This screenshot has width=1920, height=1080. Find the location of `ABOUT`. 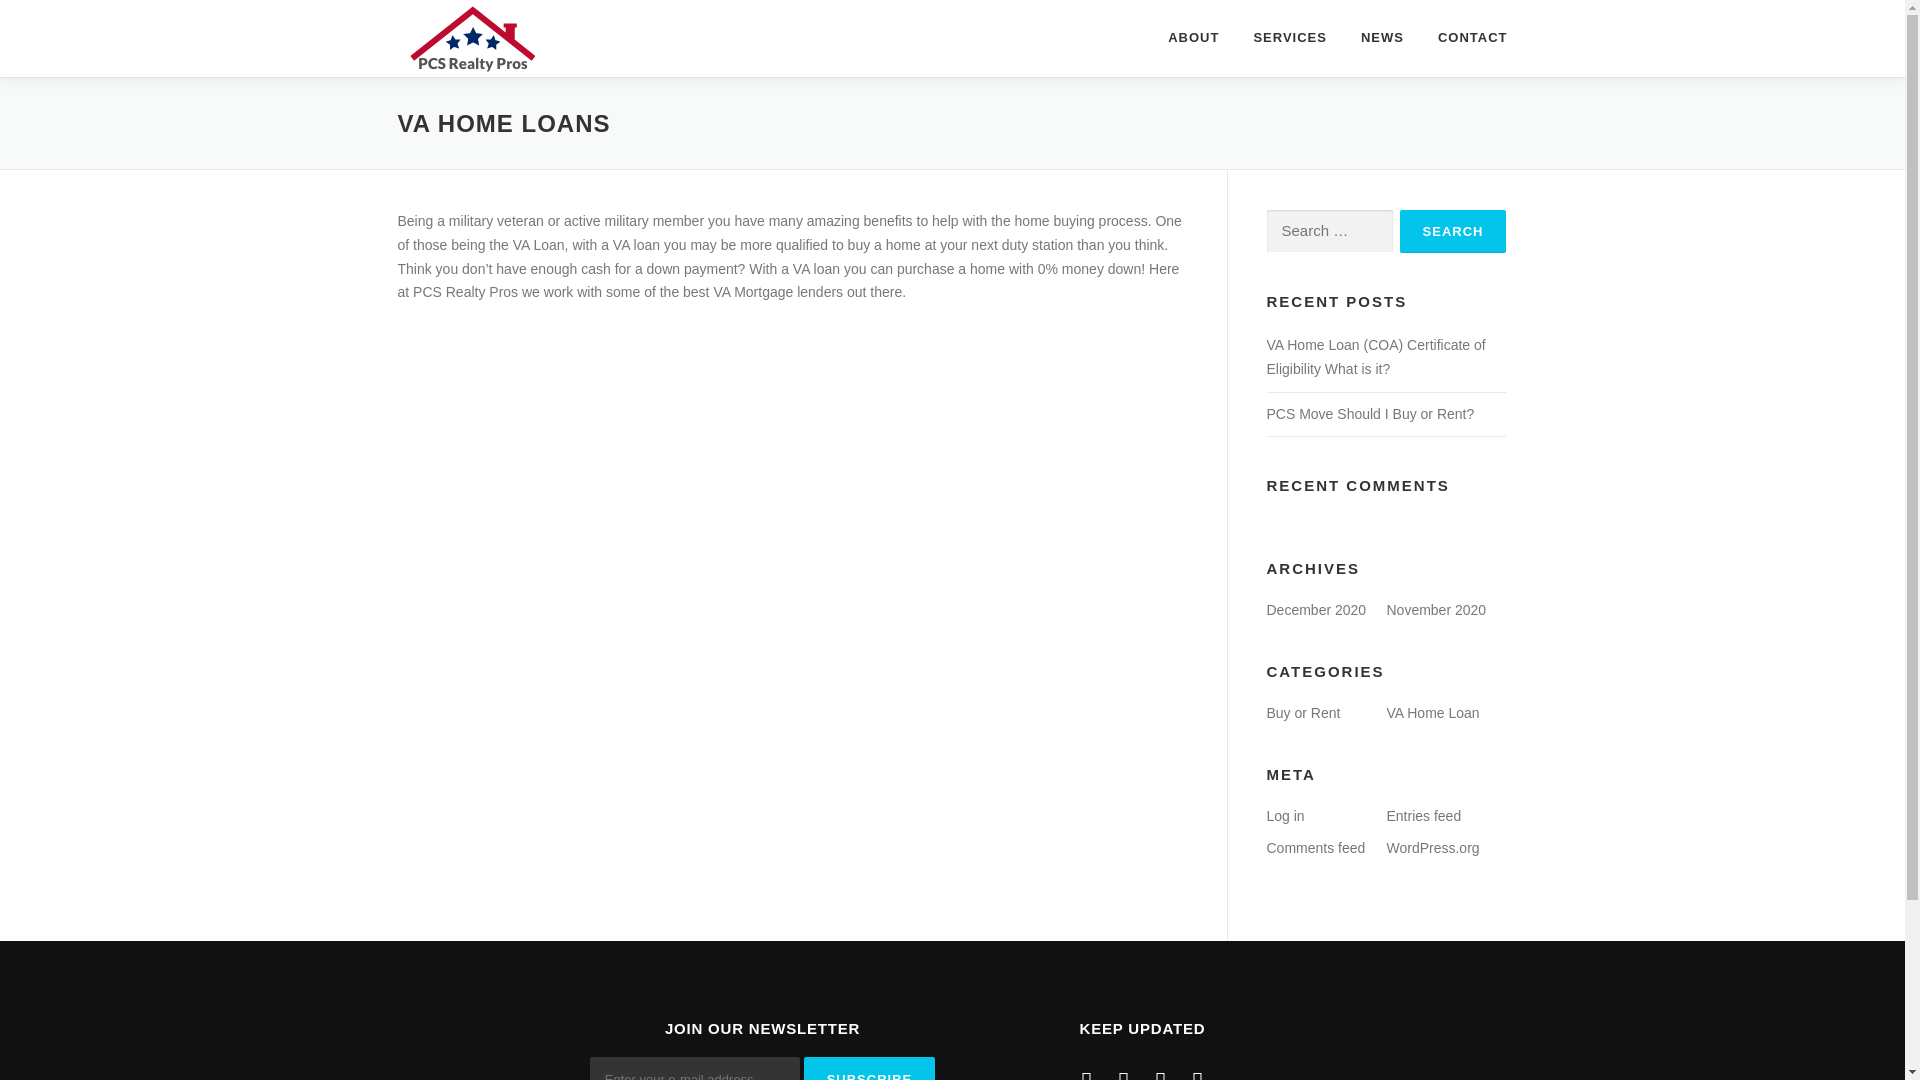

ABOUT is located at coordinates (1193, 38).